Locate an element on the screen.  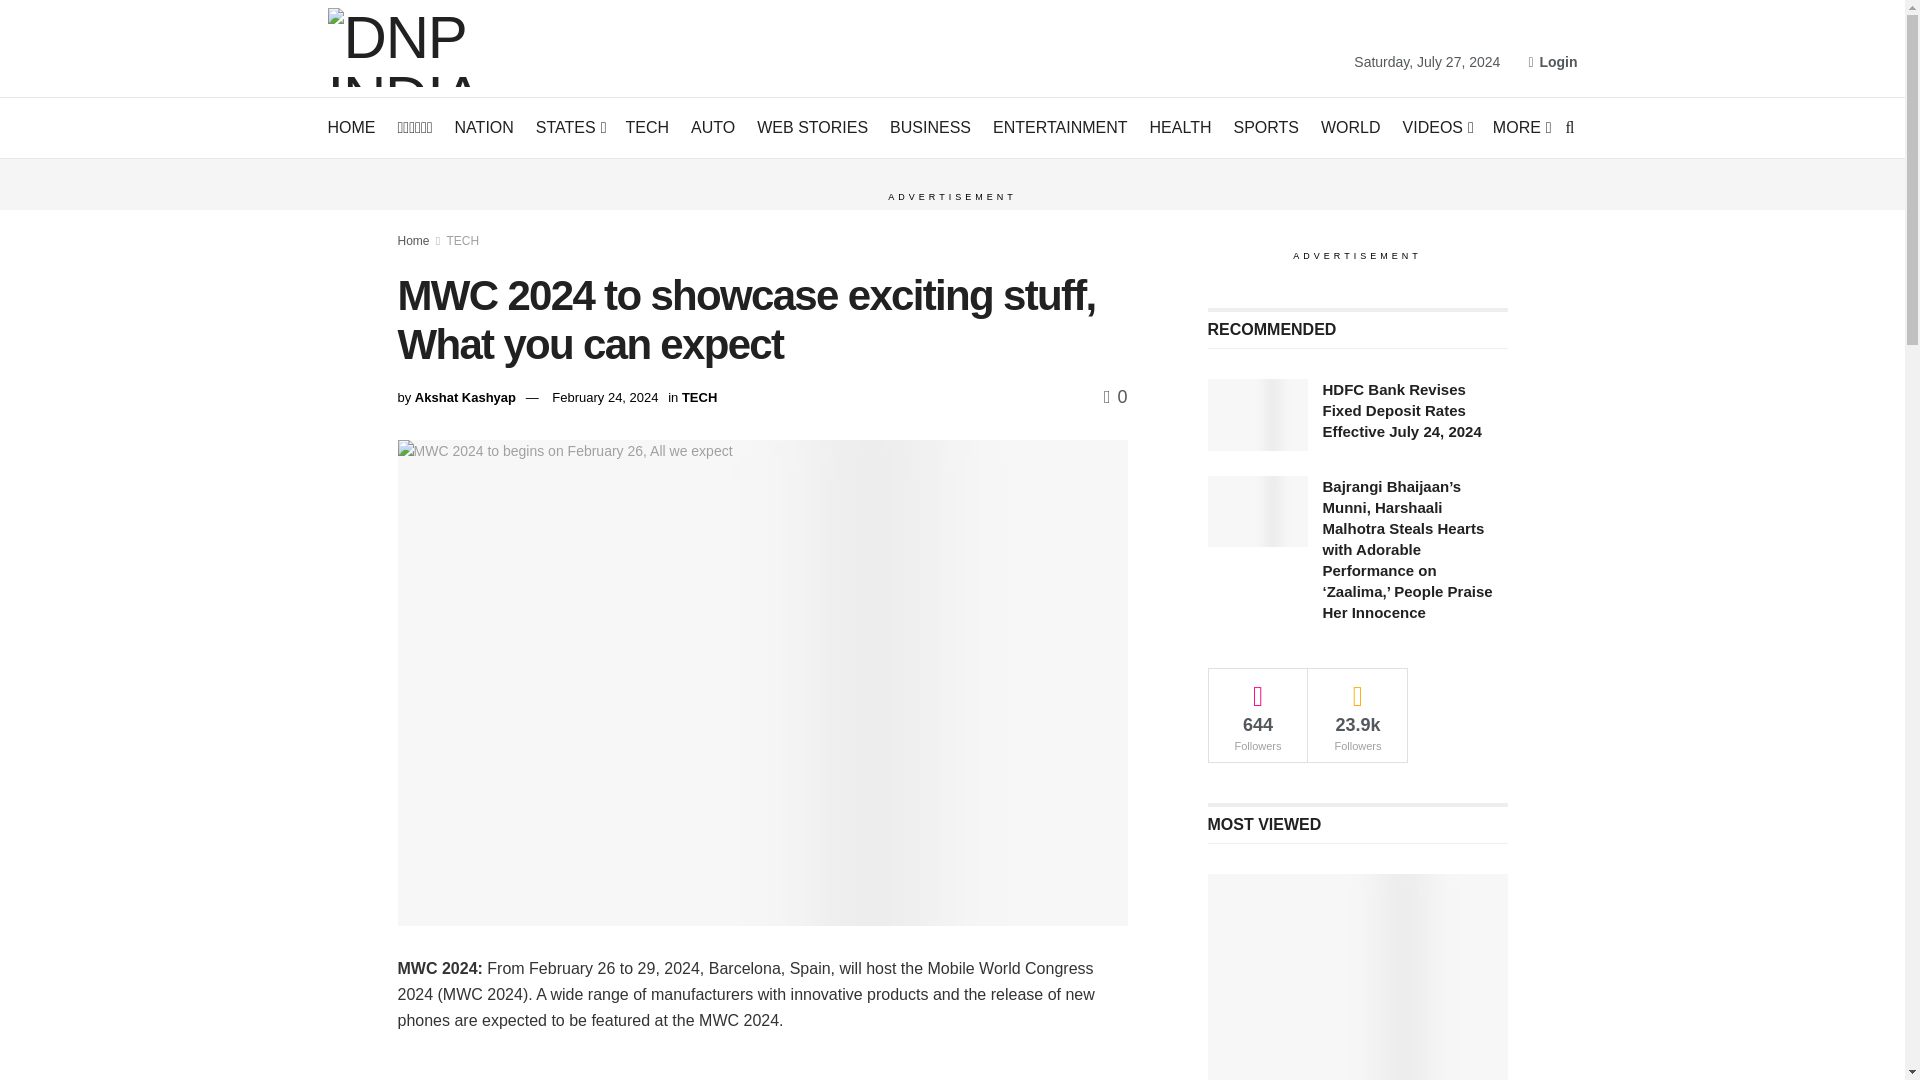
WORLD is located at coordinates (1350, 128).